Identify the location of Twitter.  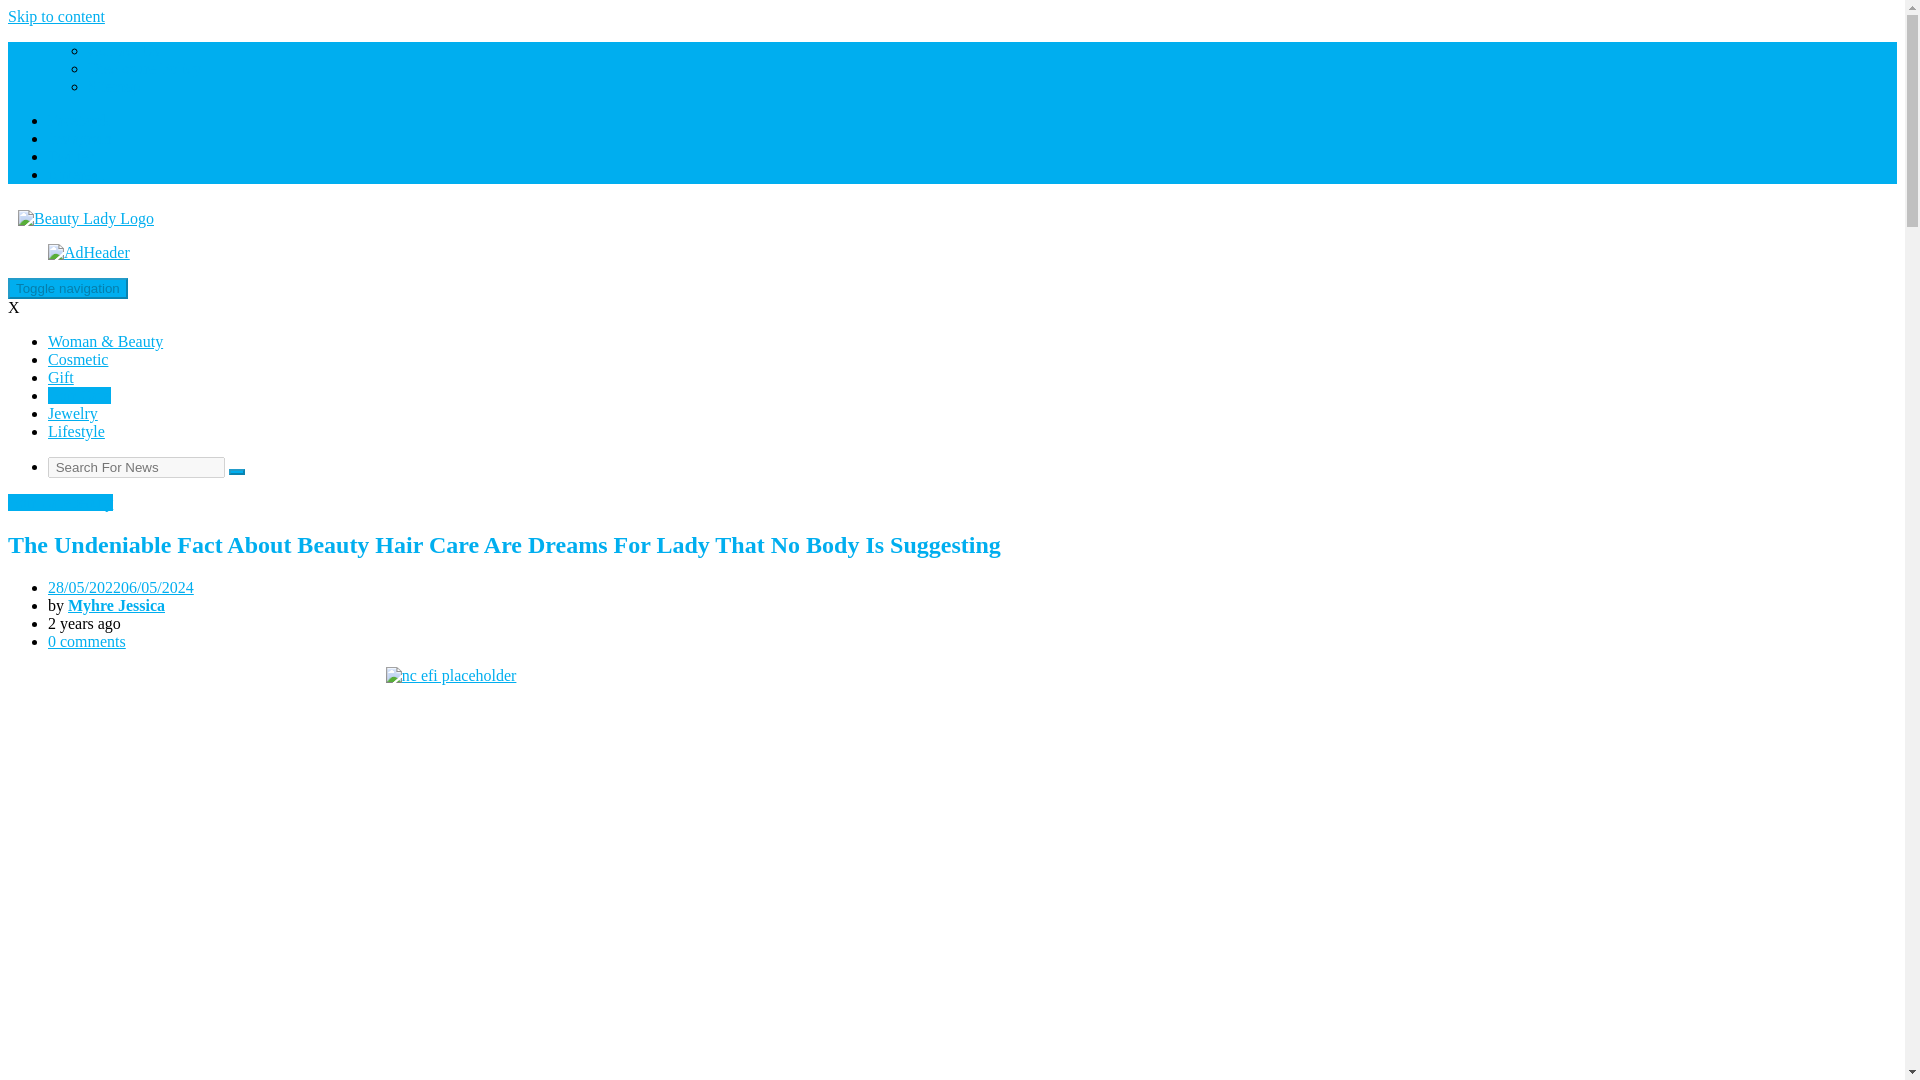
(71, 156).